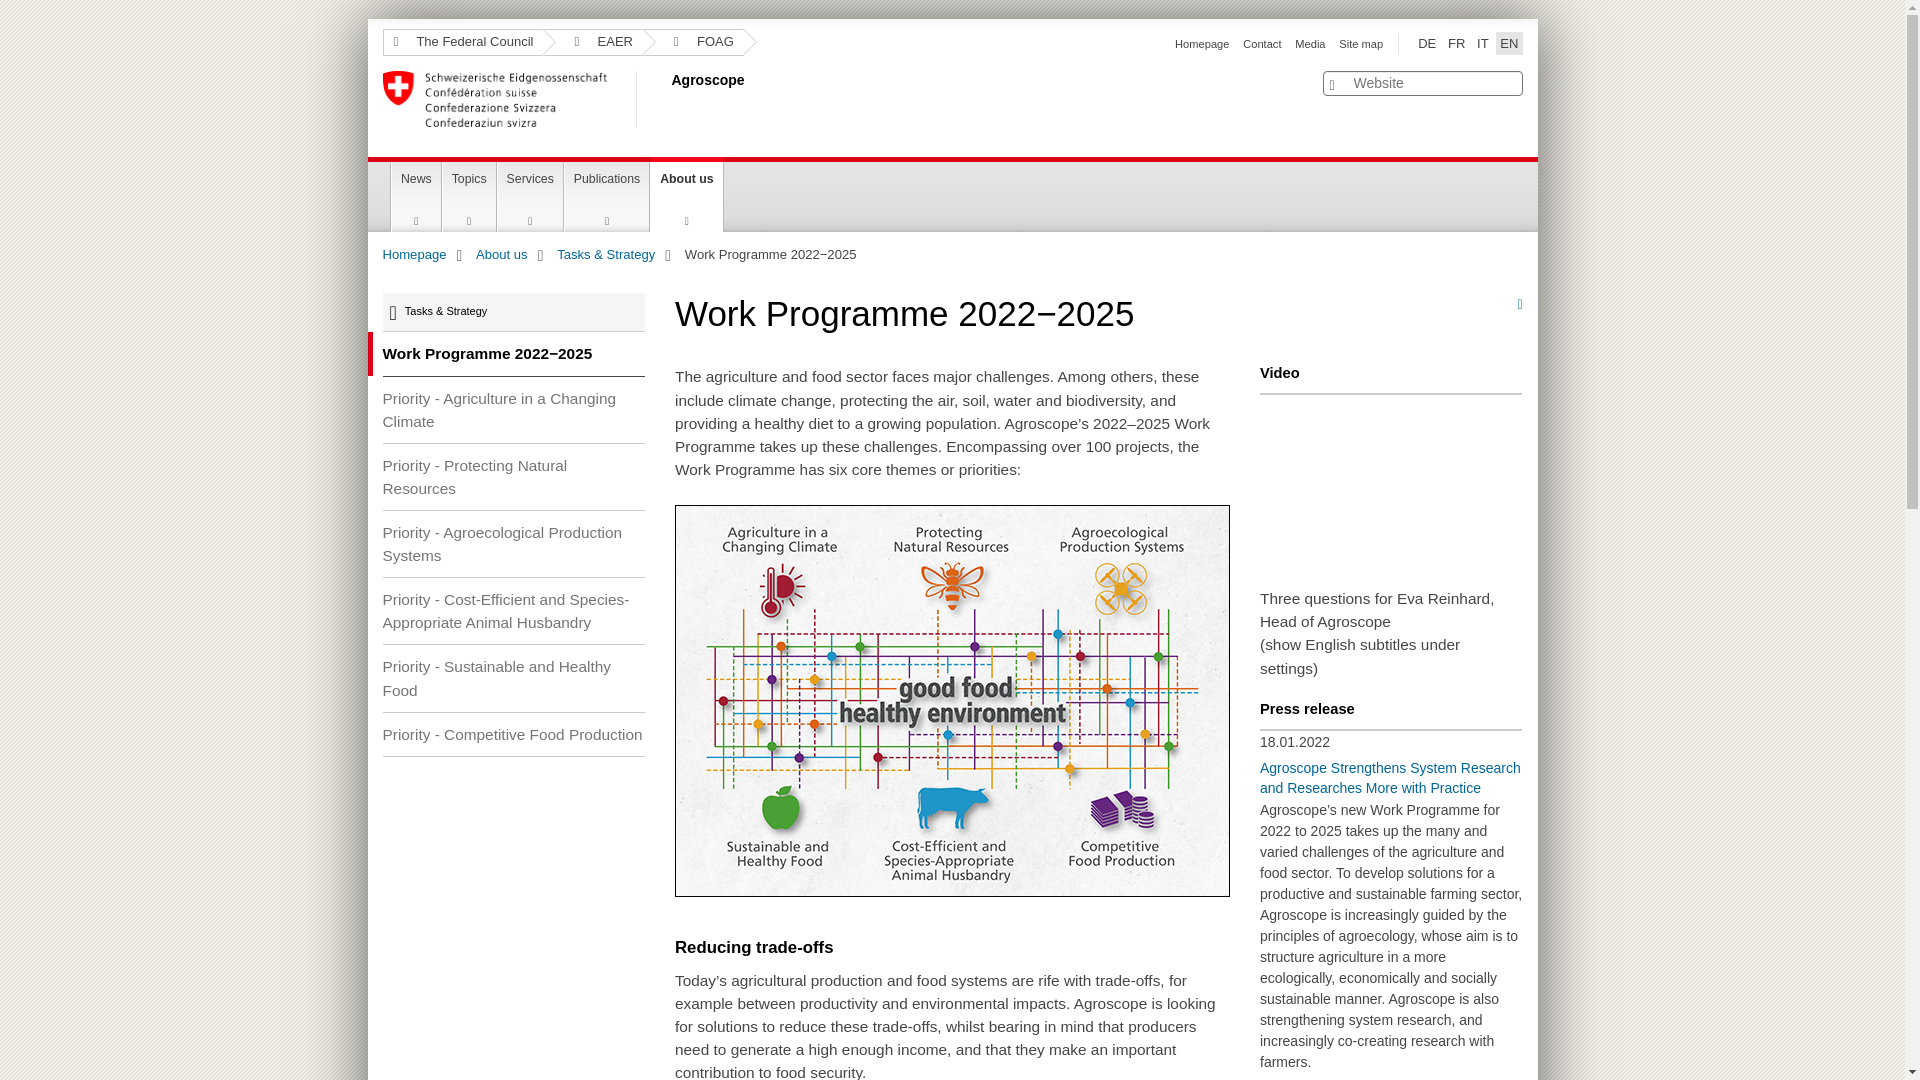 The height and width of the screenshot is (1080, 1920). I want to click on Media, so click(1309, 43).